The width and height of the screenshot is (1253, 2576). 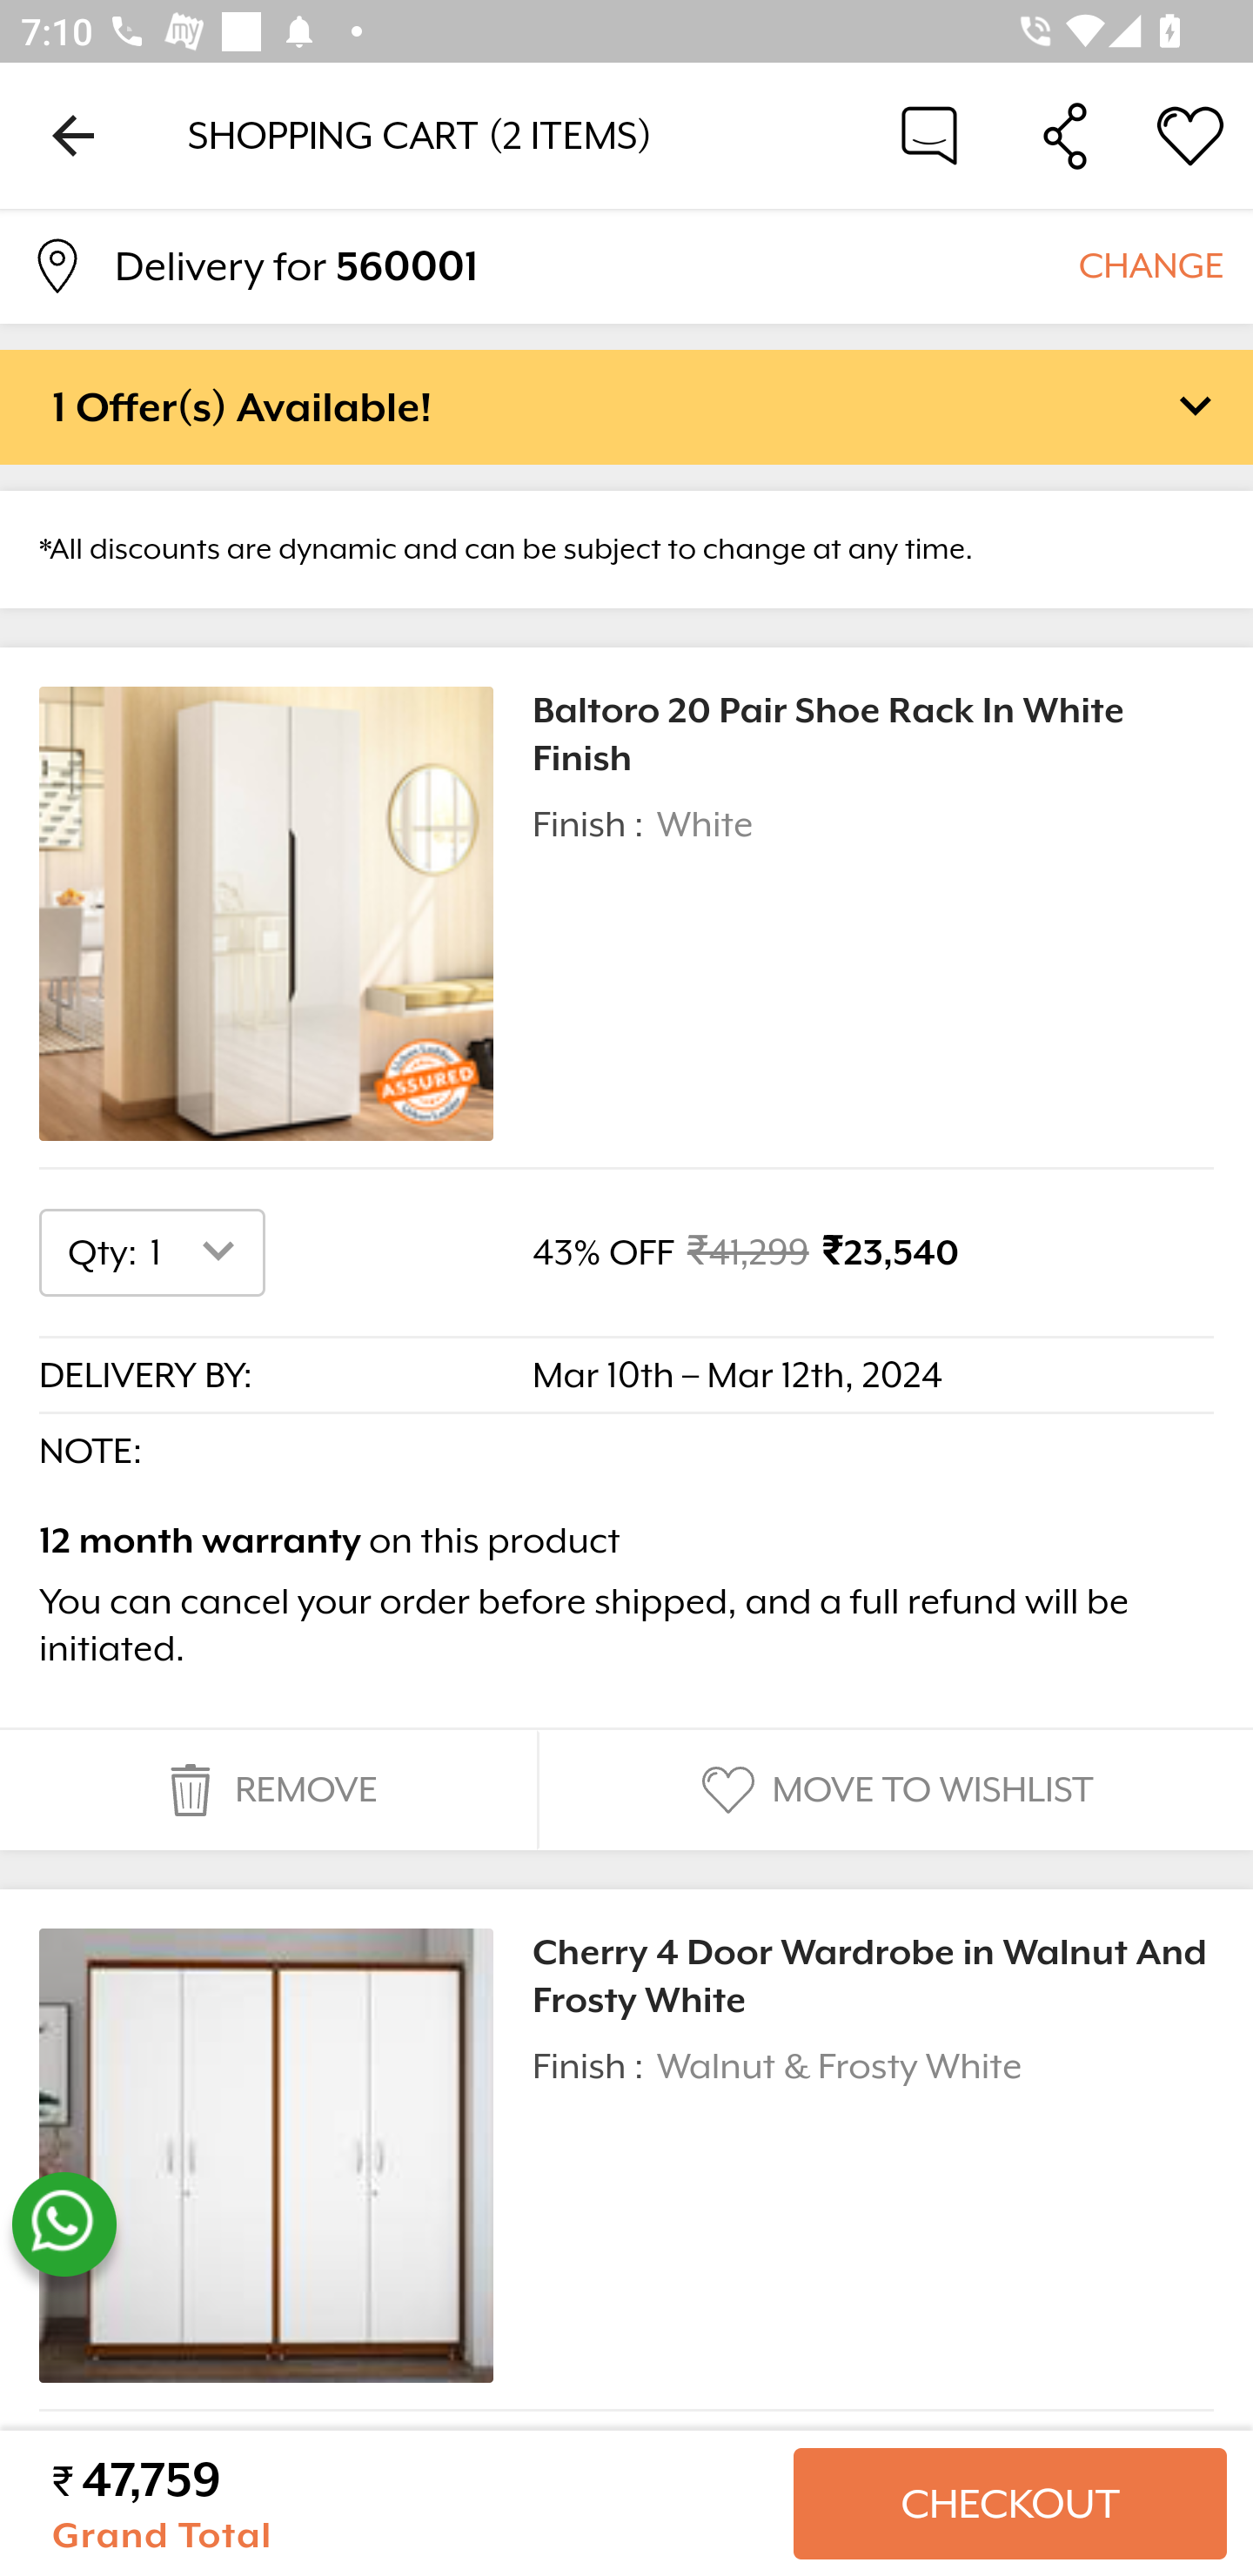 I want to click on 1 Offer(s) Available!, so click(x=626, y=406).